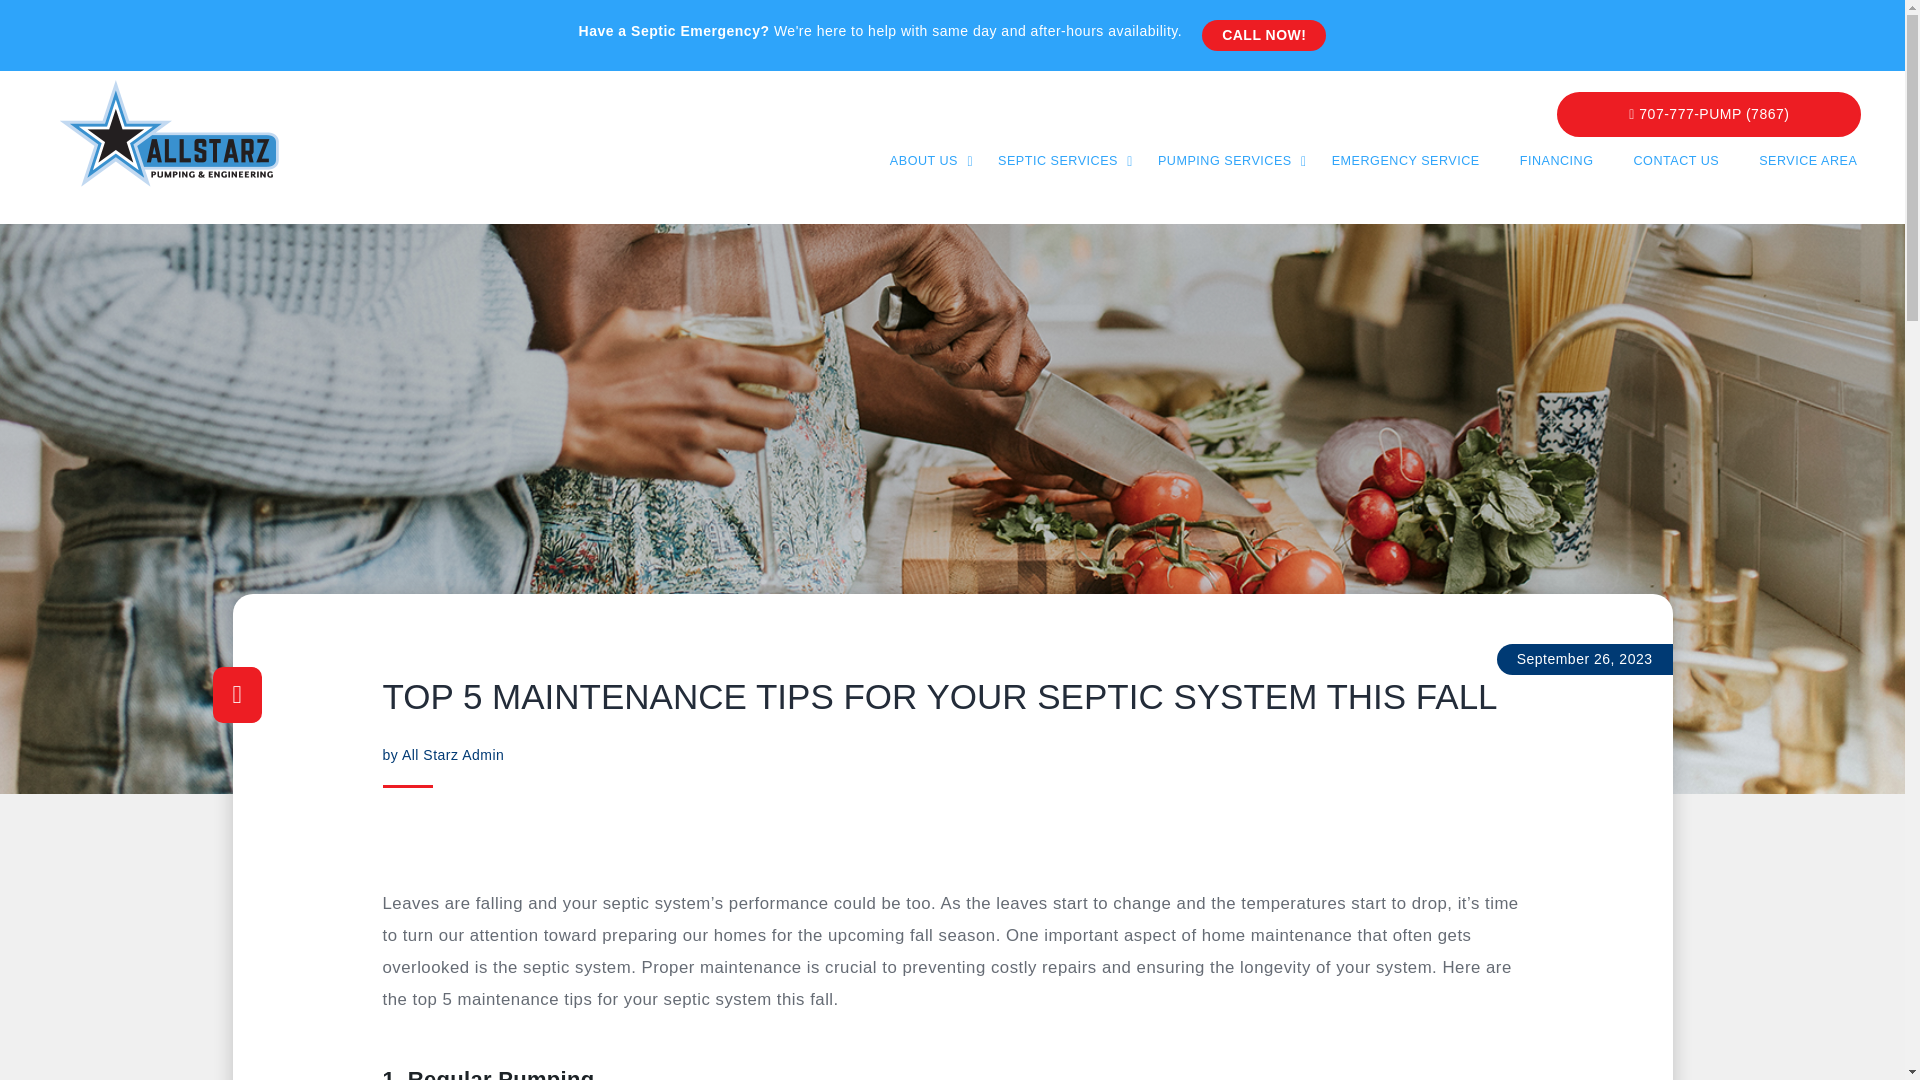  I want to click on EMERGENCY SERVICE, so click(1406, 161).